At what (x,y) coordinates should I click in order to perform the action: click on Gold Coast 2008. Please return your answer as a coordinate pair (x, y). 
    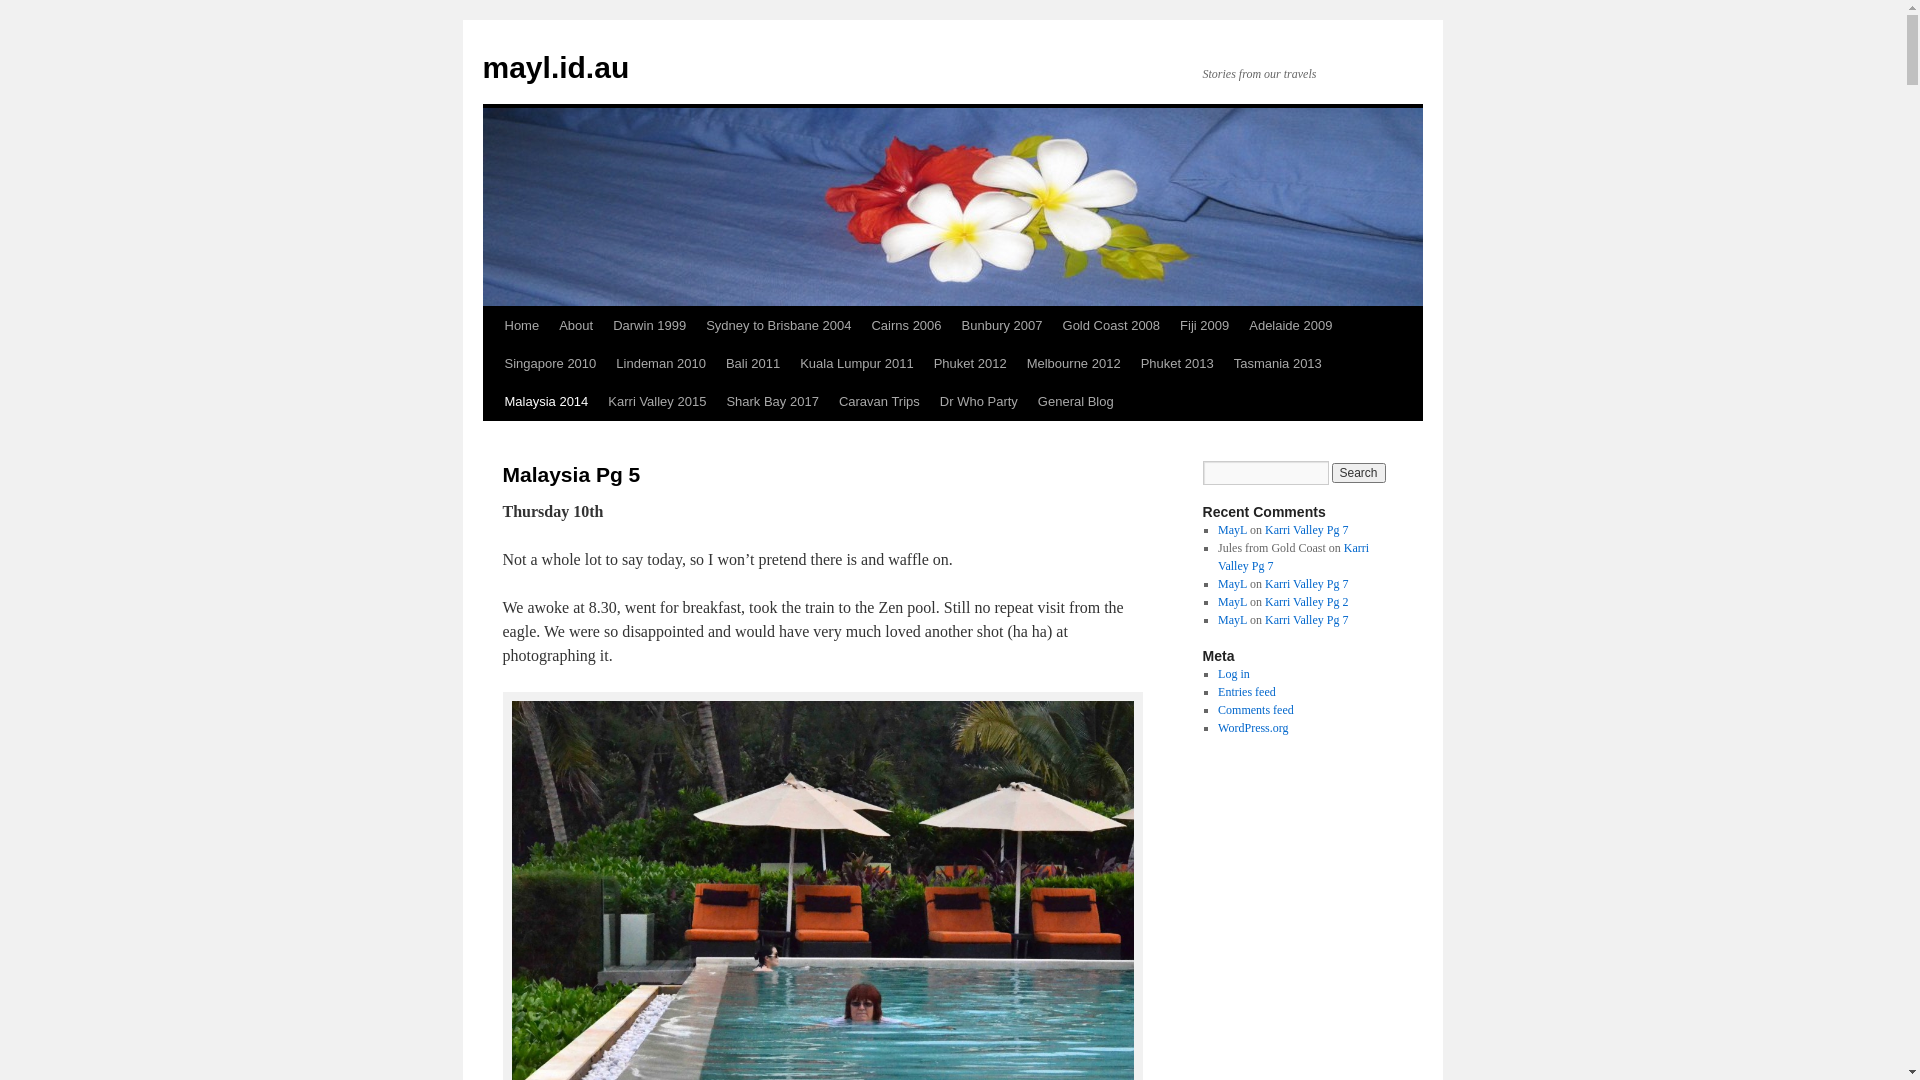
    Looking at the image, I should click on (1112, 326).